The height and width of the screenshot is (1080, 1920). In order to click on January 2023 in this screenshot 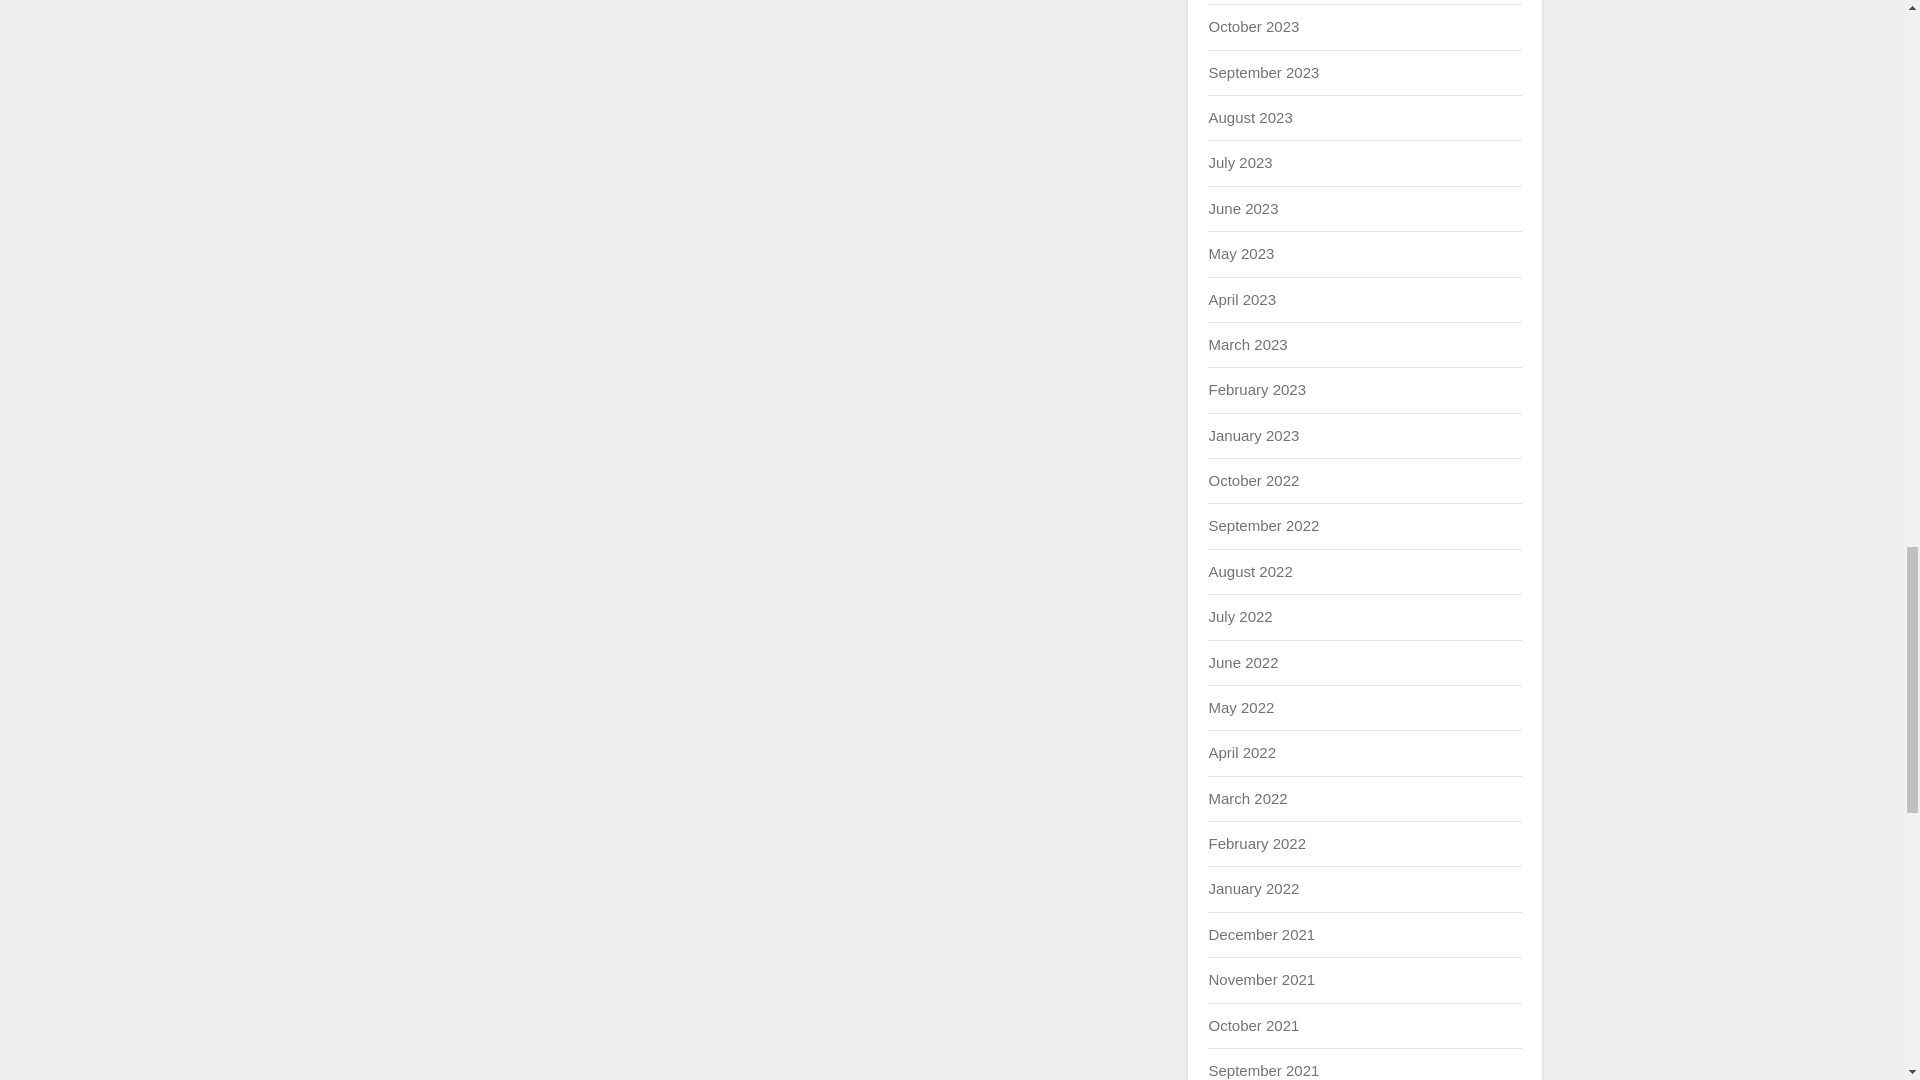, I will do `click(1253, 434)`.